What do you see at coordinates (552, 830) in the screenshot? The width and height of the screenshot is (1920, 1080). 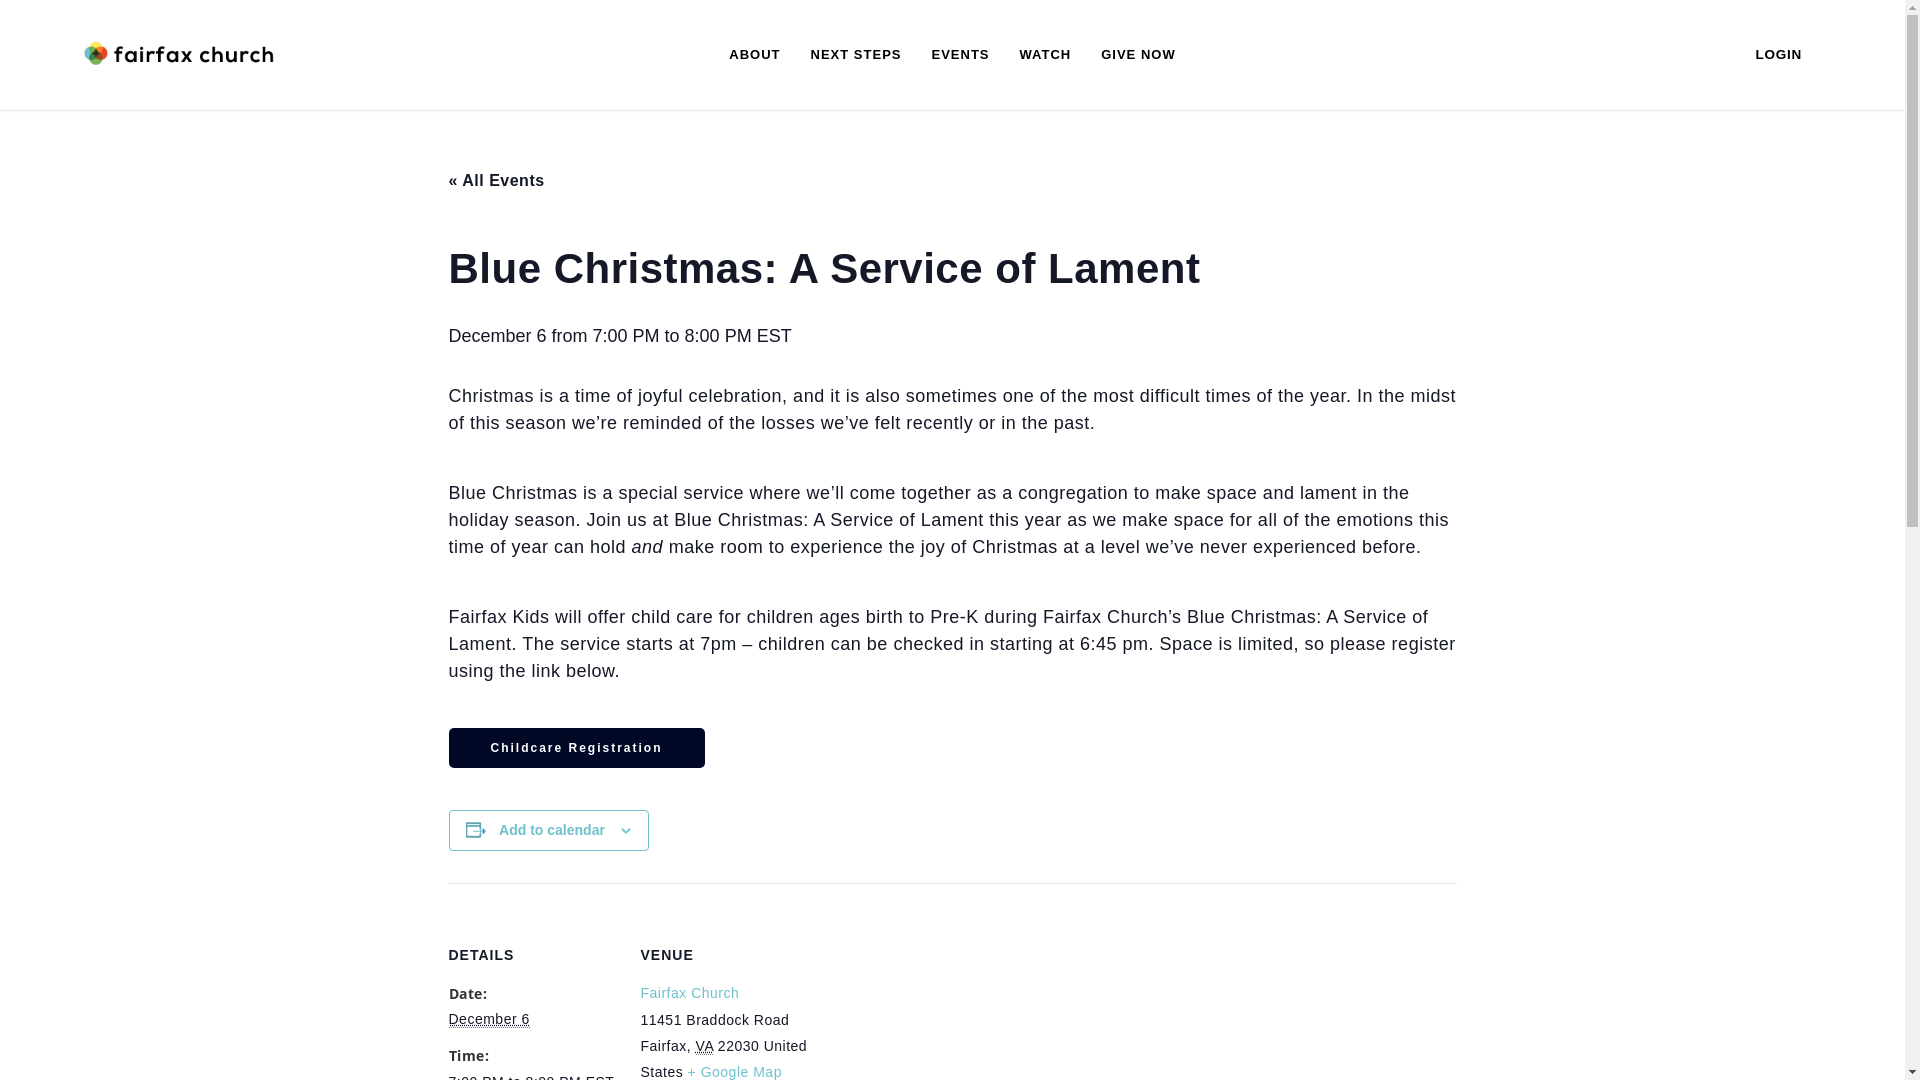 I see `Add to calendar` at bounding box center [552, 830].